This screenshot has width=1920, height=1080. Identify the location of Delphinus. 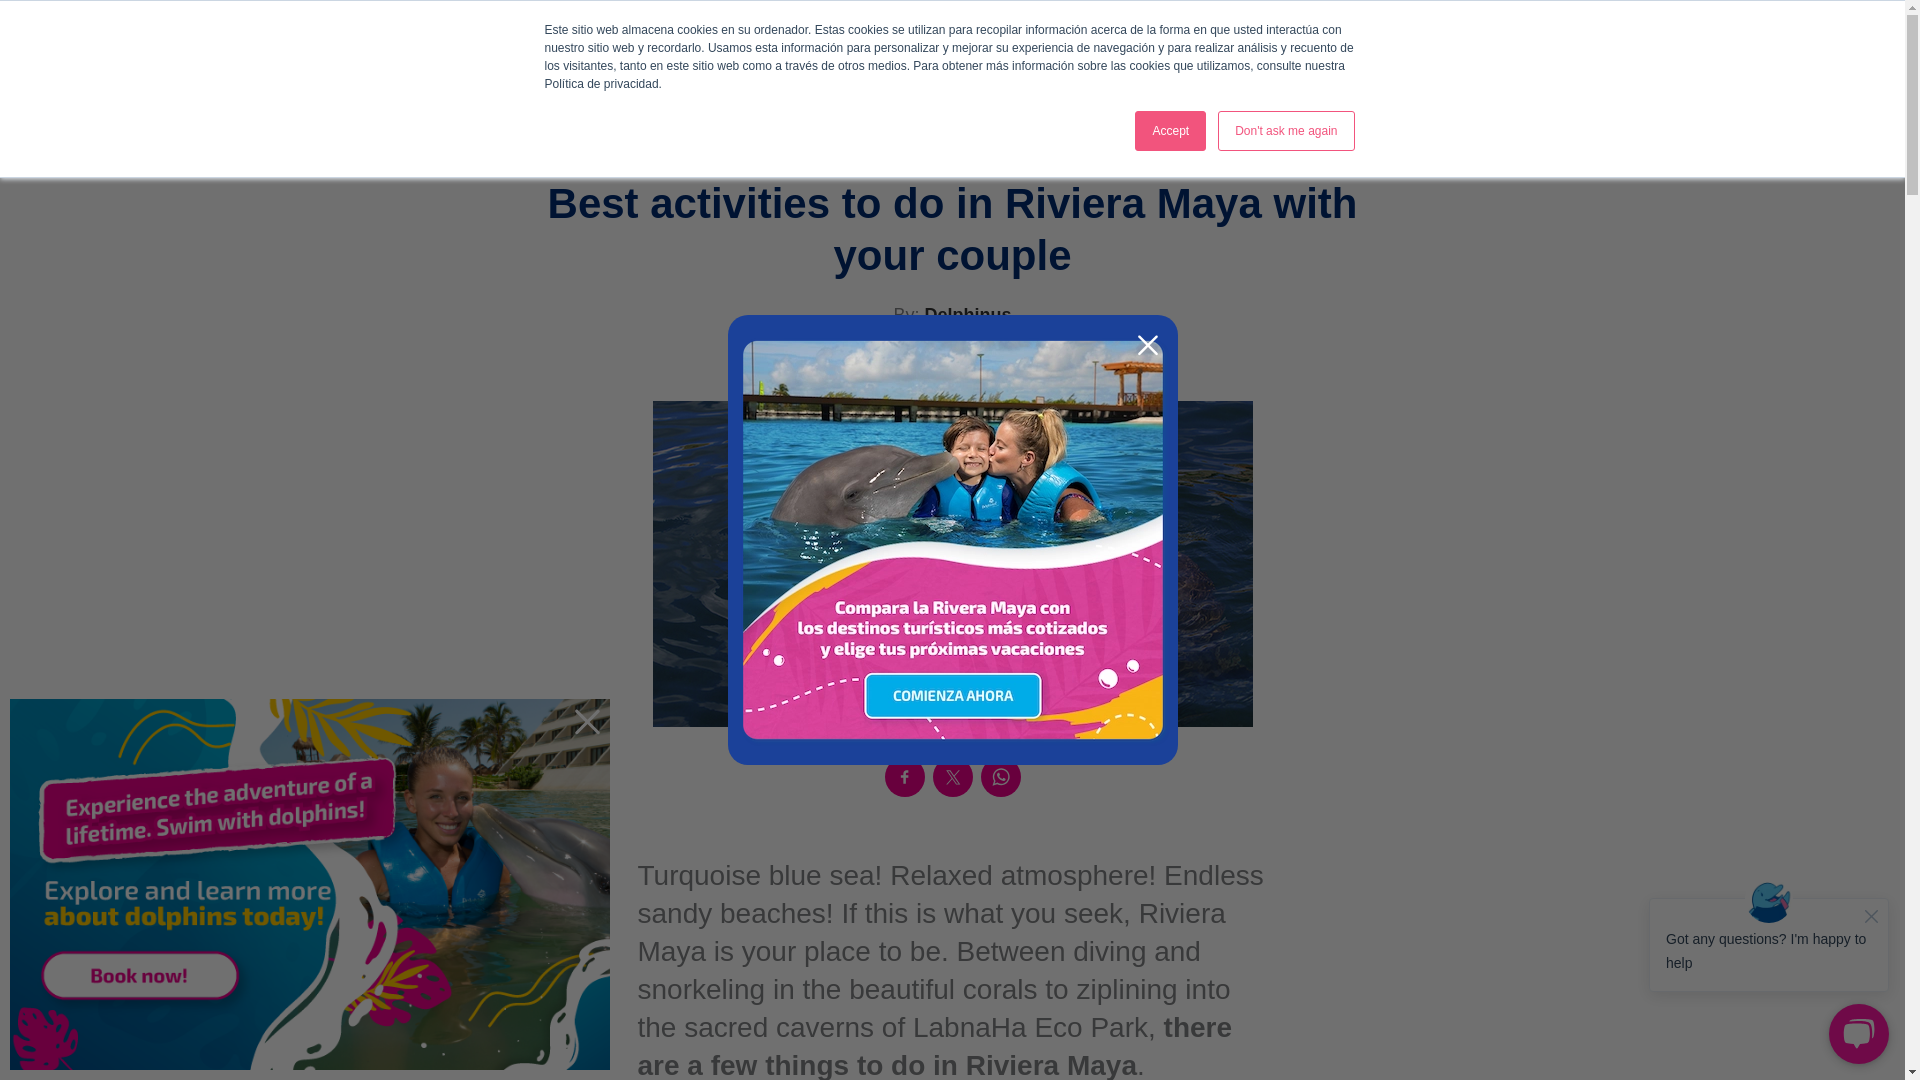
(967, 314).